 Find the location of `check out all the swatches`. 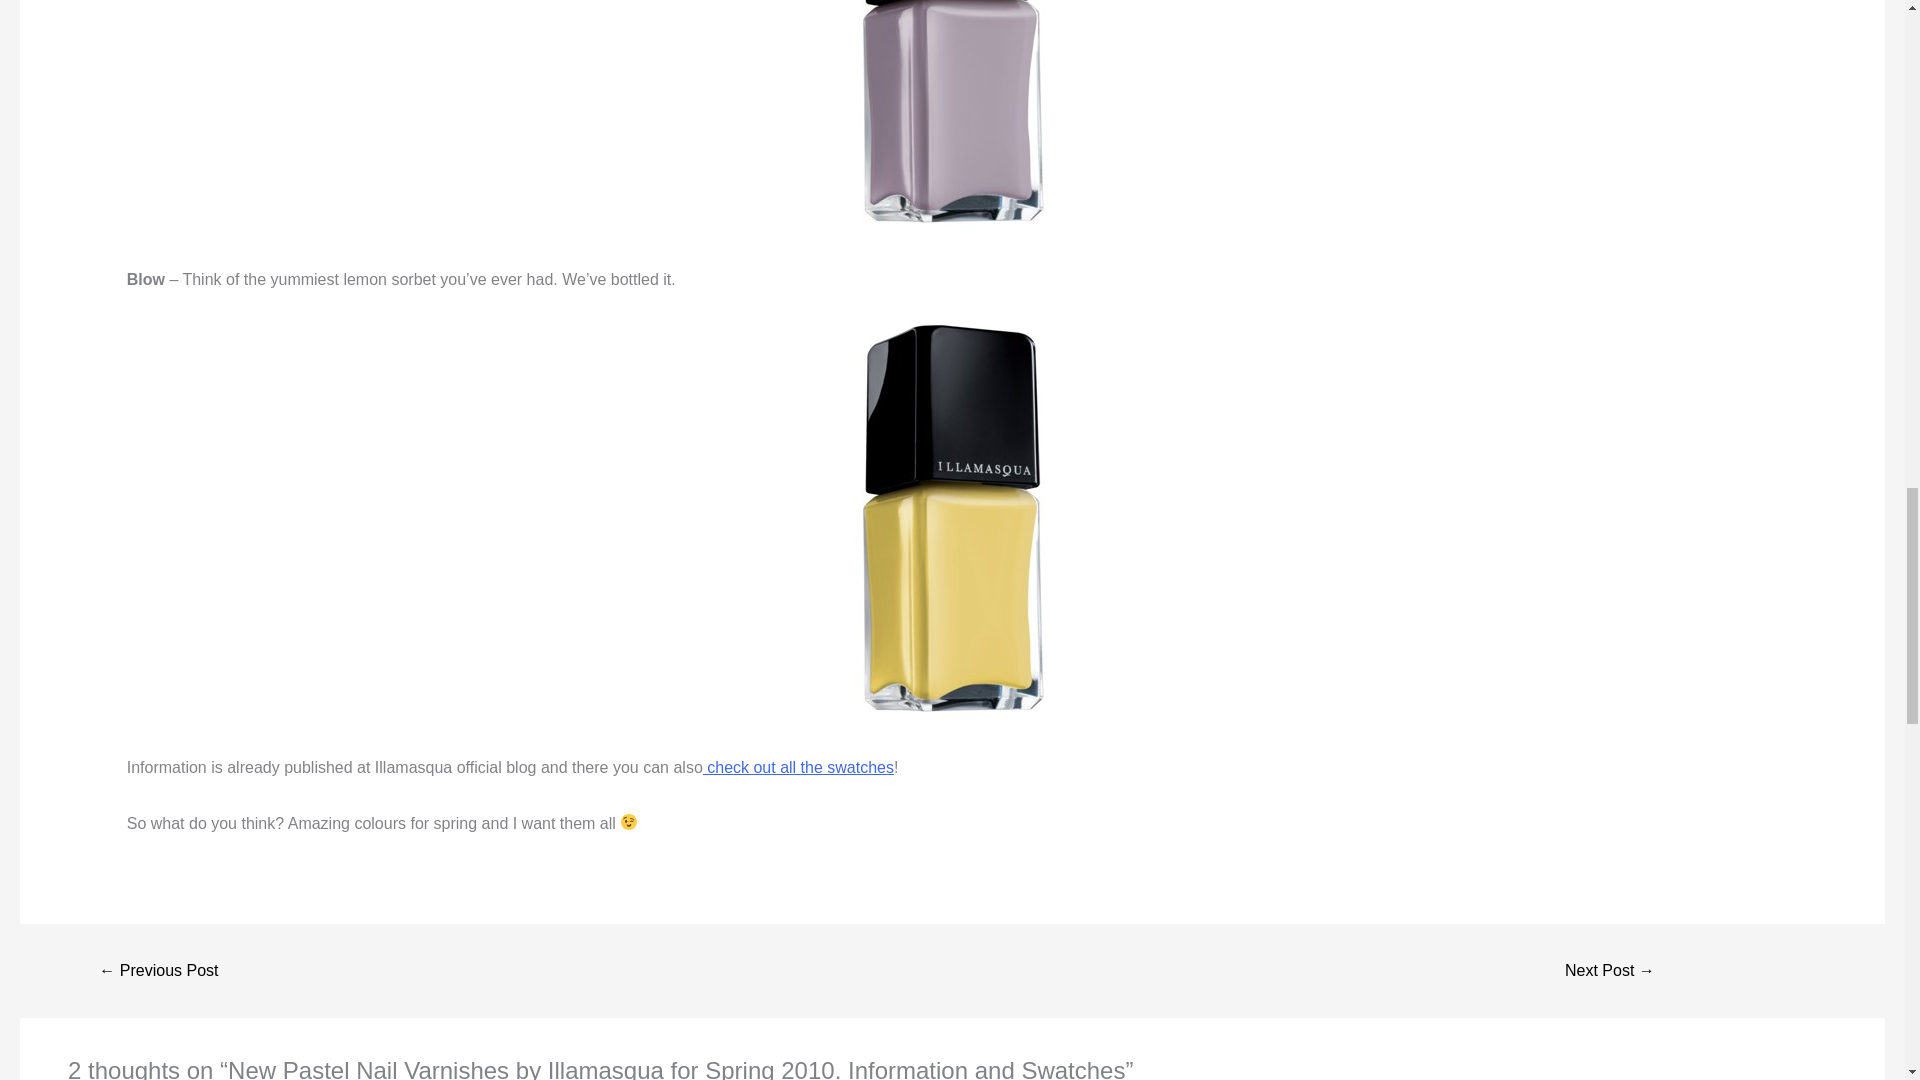

check out all the swatches is located at coordinates (798, 768).